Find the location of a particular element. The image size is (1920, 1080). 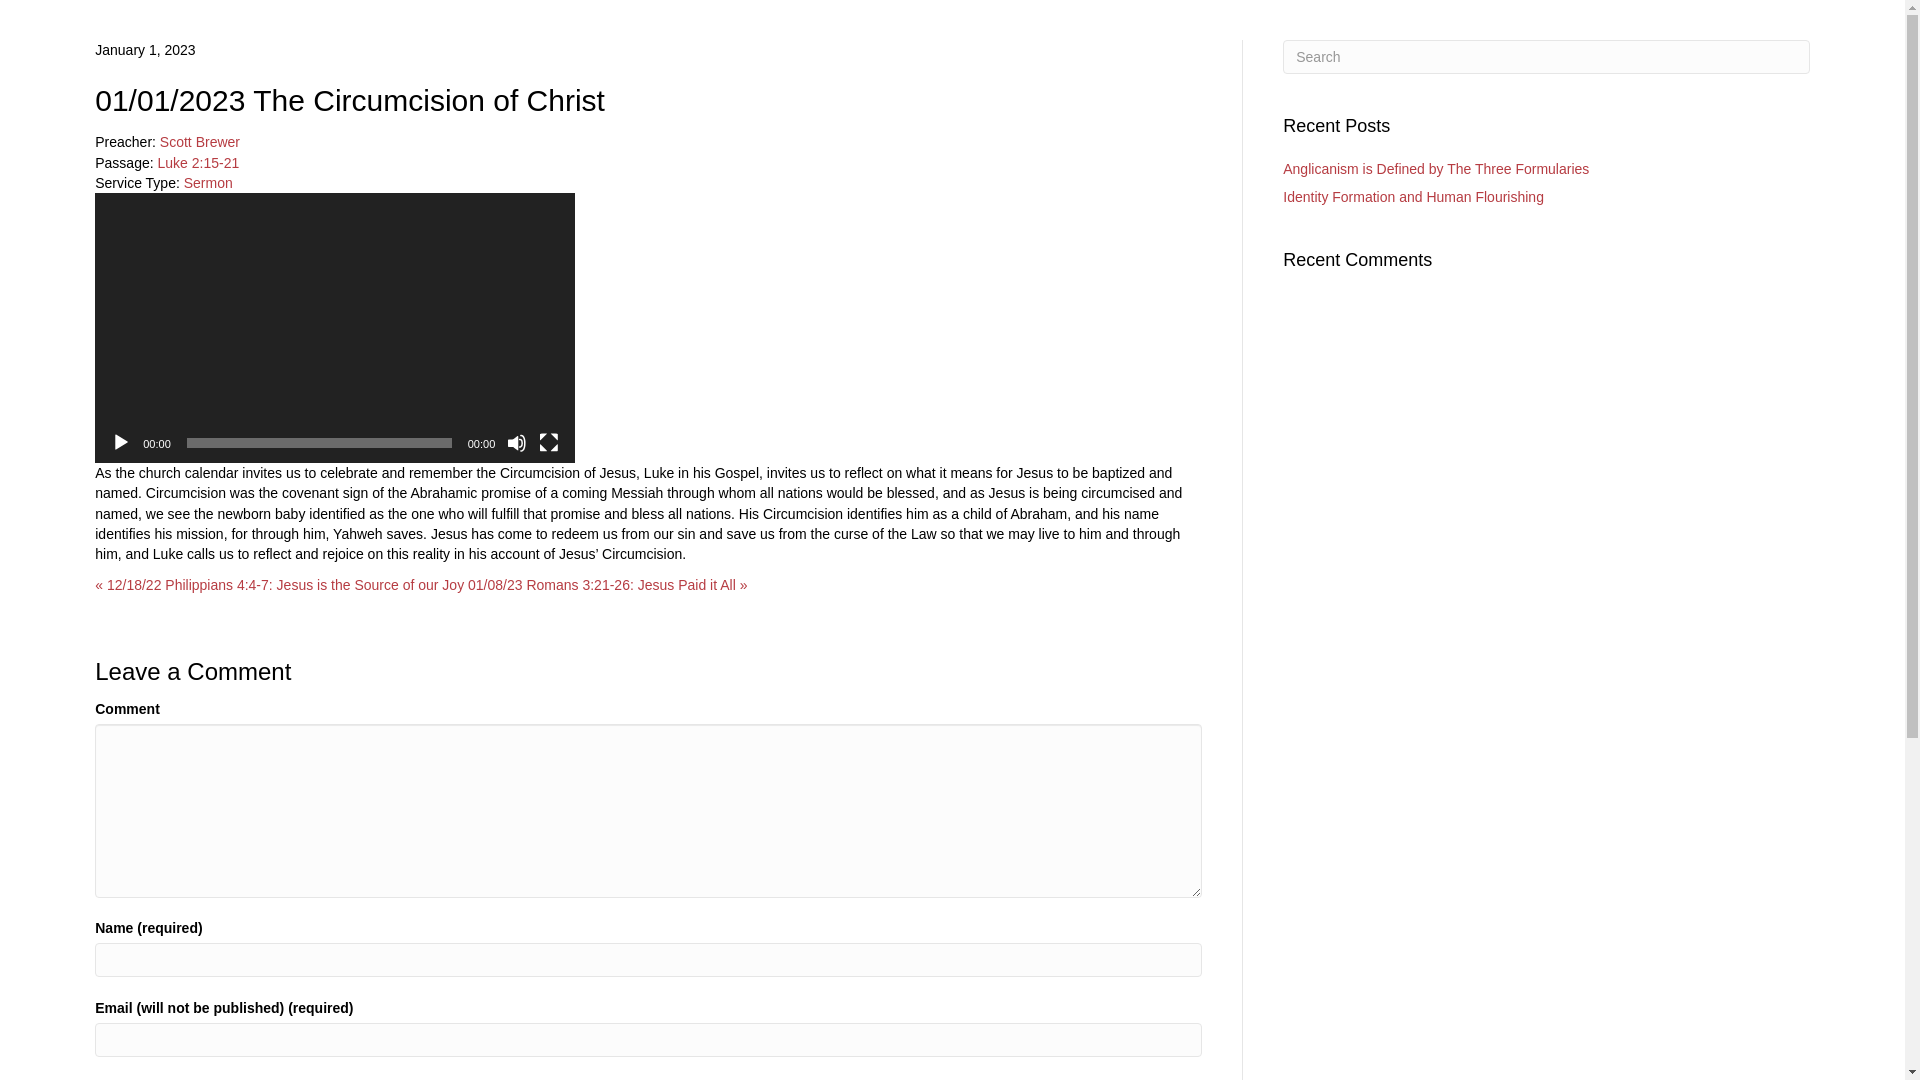

Identity Formation and Human Flourishing is located at coordinates (1412, 197).